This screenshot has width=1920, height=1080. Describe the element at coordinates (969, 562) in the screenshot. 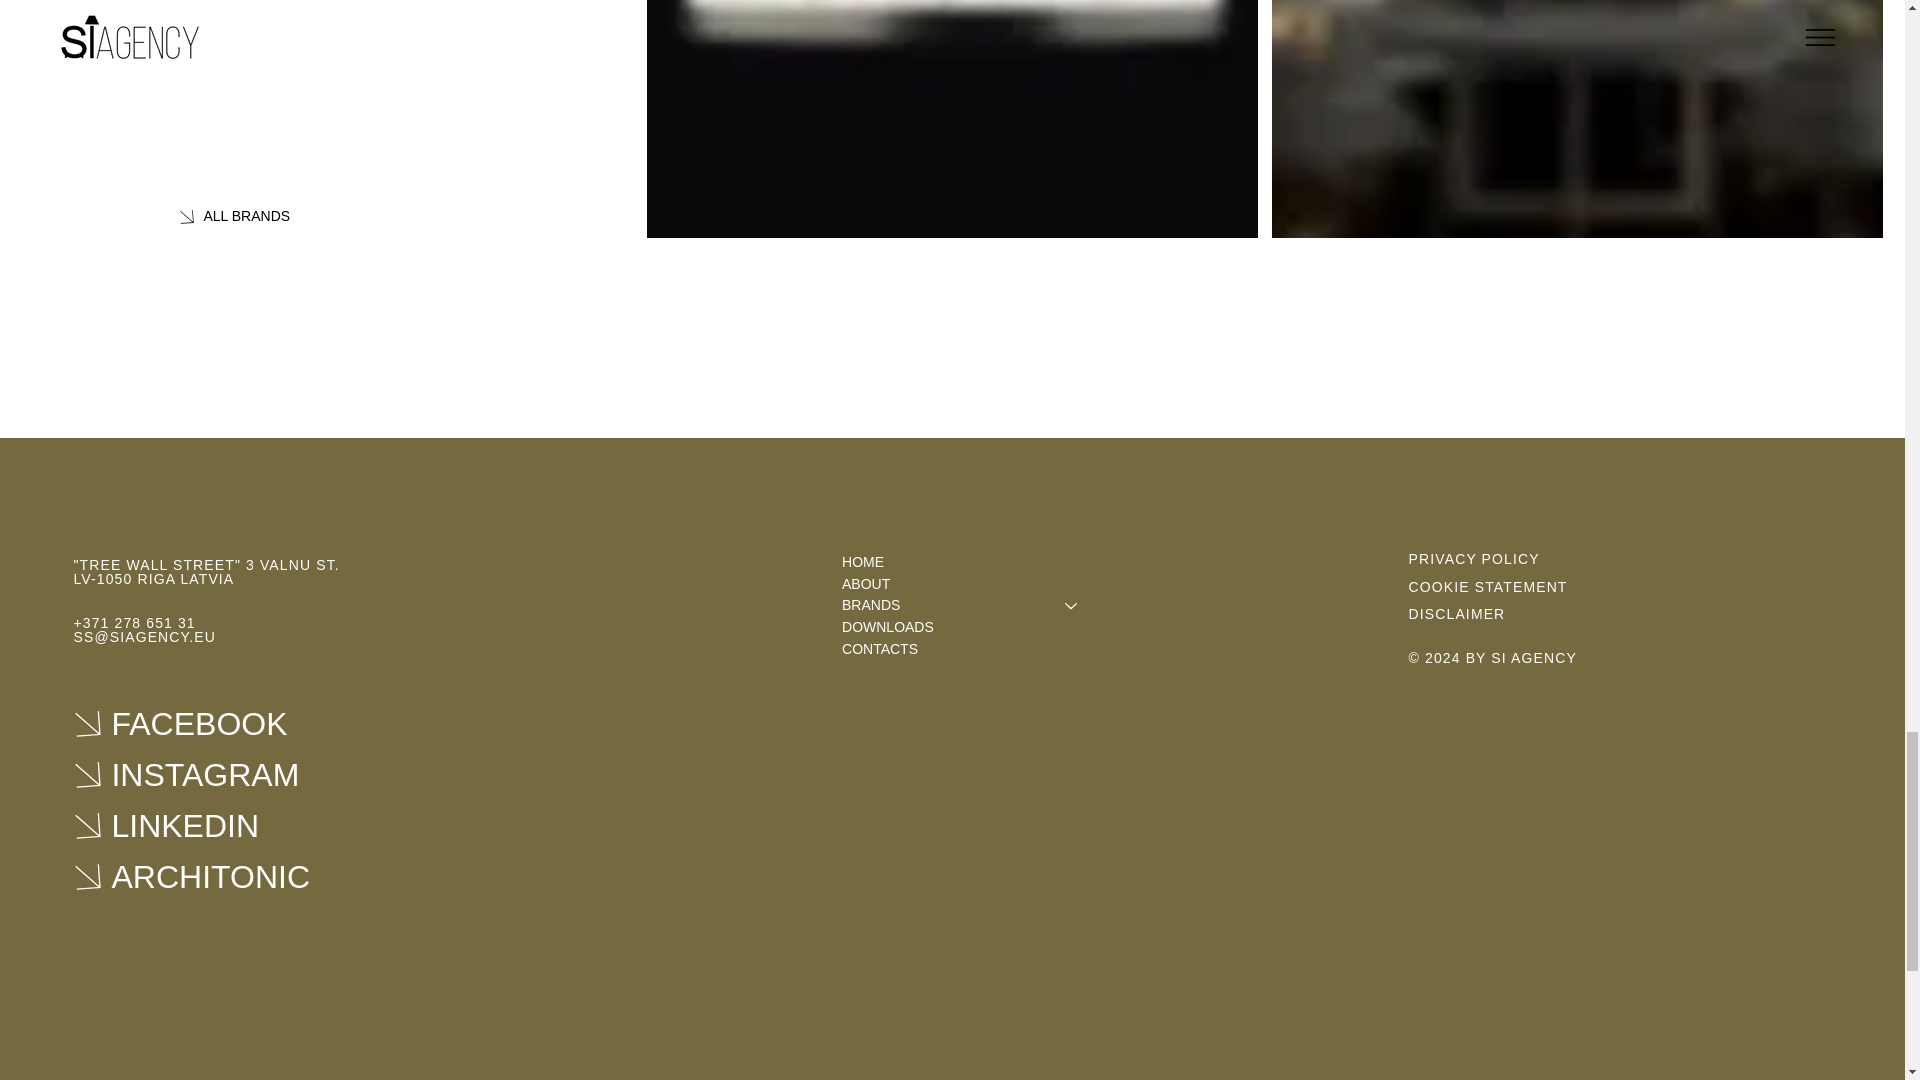

I see `HOME` at that location.